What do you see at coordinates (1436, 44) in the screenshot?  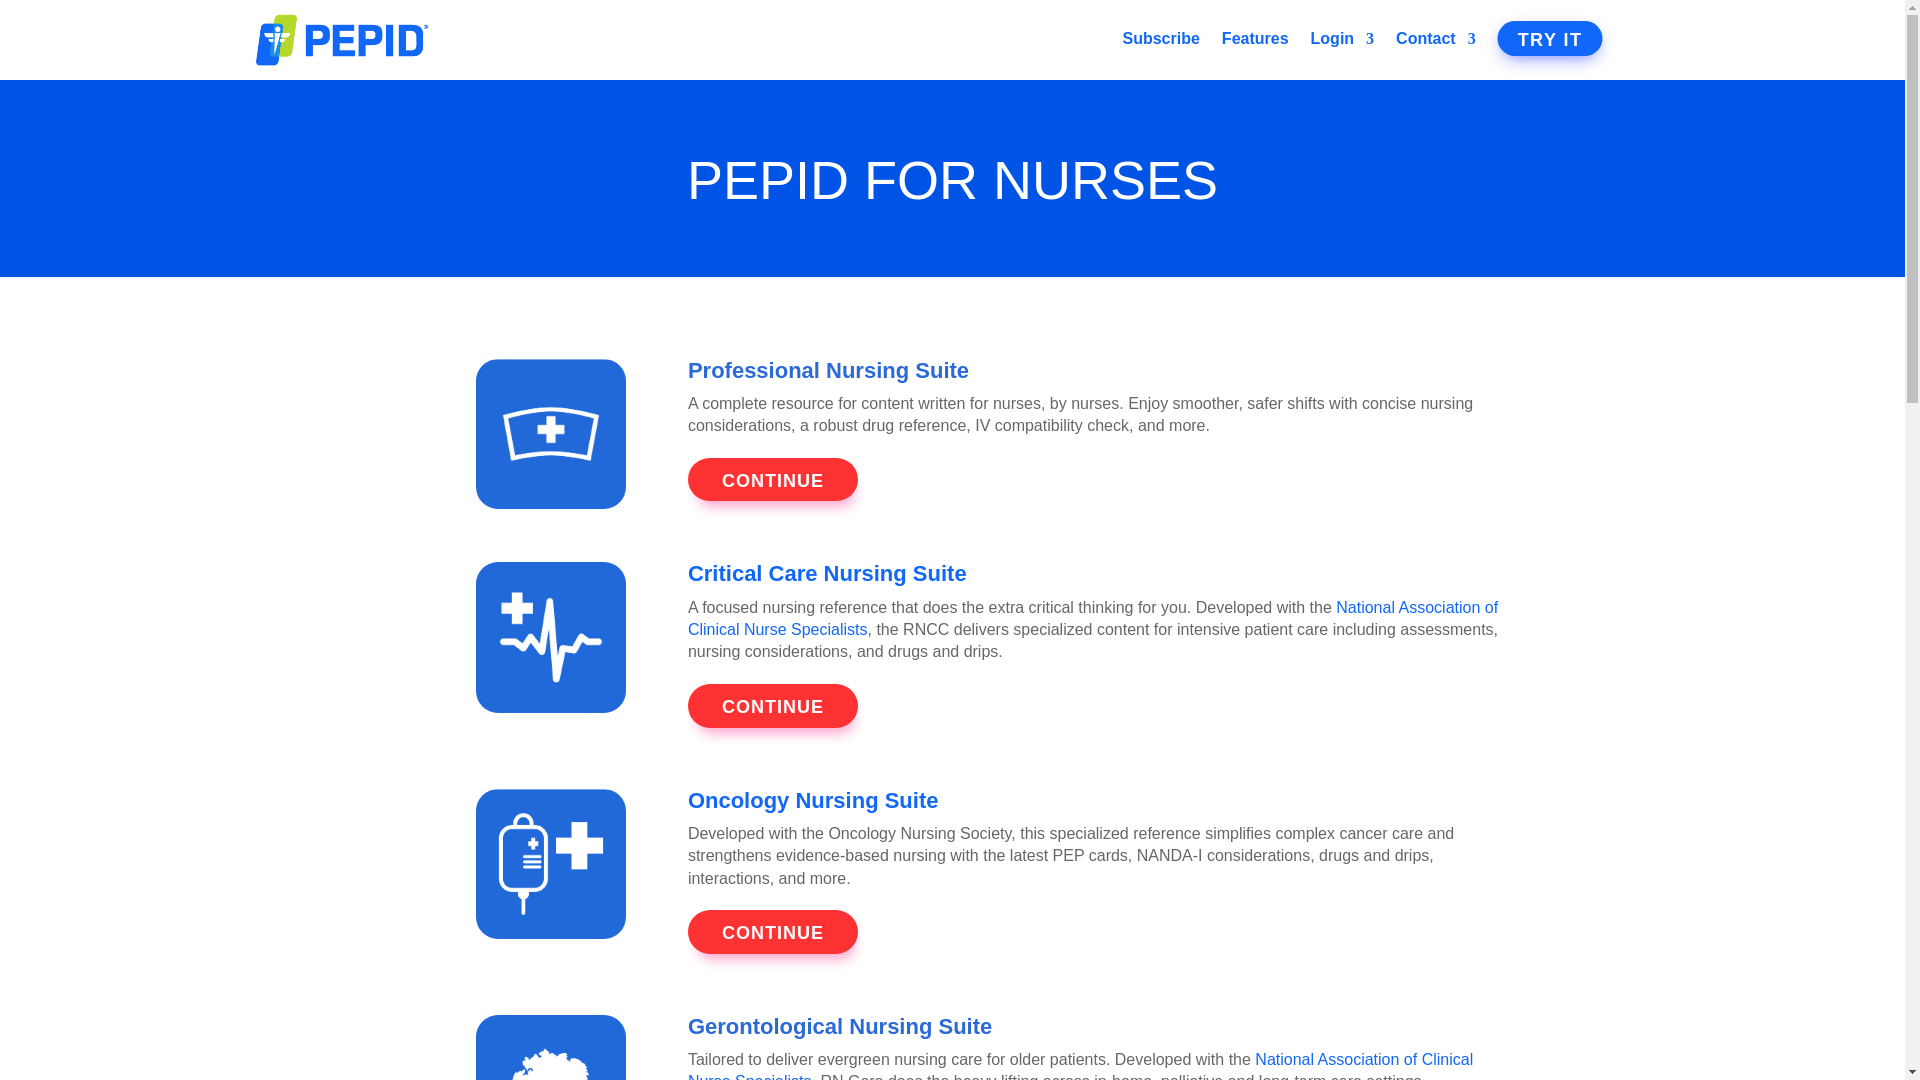 I see `Contact` at bounding box center [1436, 44].